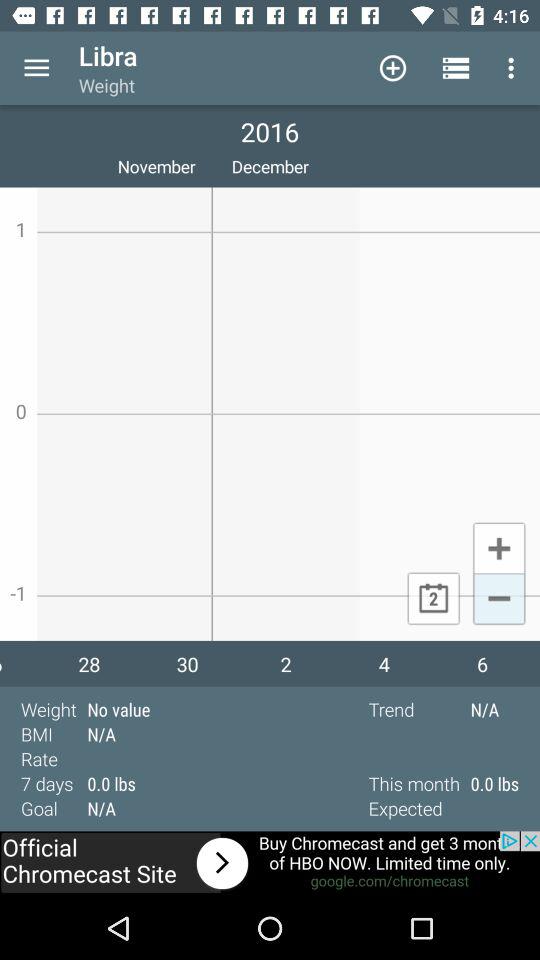 The width and height of the screenshot is (540, 960). Describe the element at coordinates (498, 600) in the screenshot. I see `zoom out` at that location.